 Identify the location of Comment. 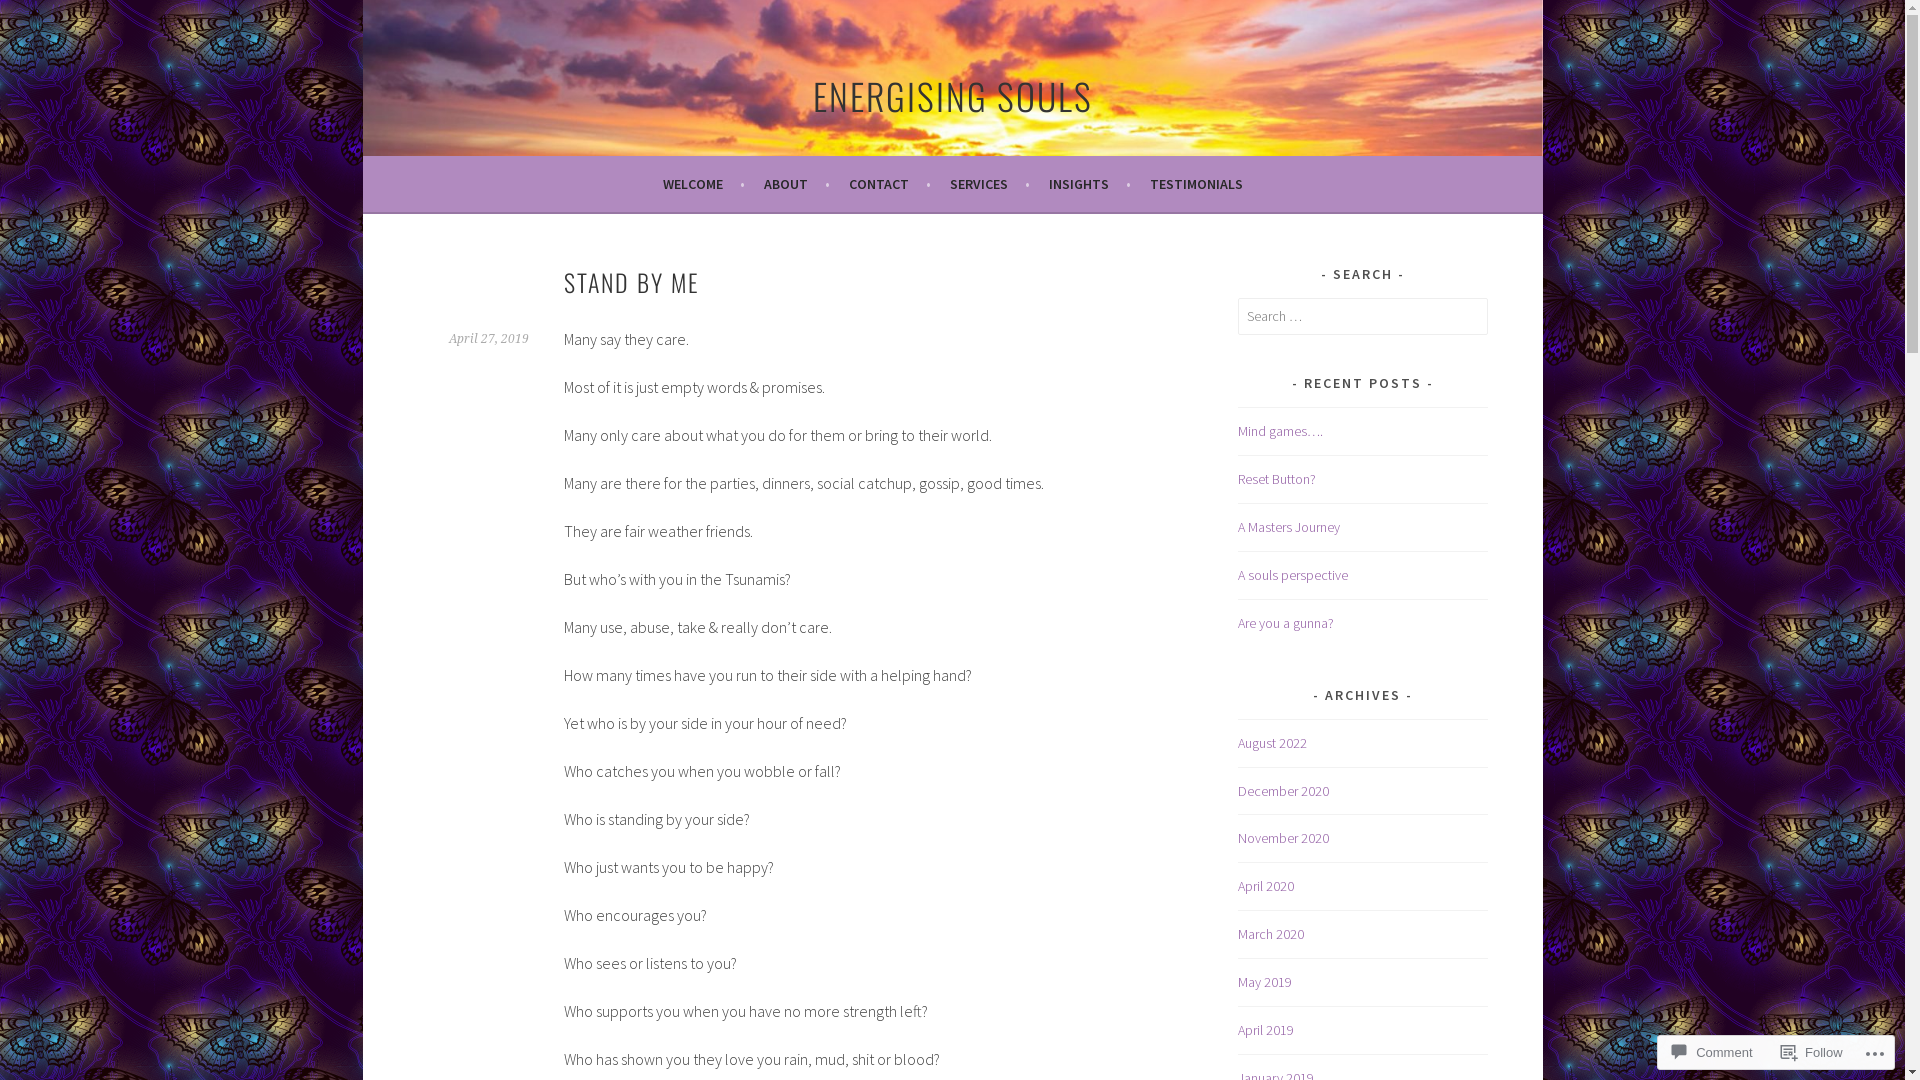
(1712, 1052).